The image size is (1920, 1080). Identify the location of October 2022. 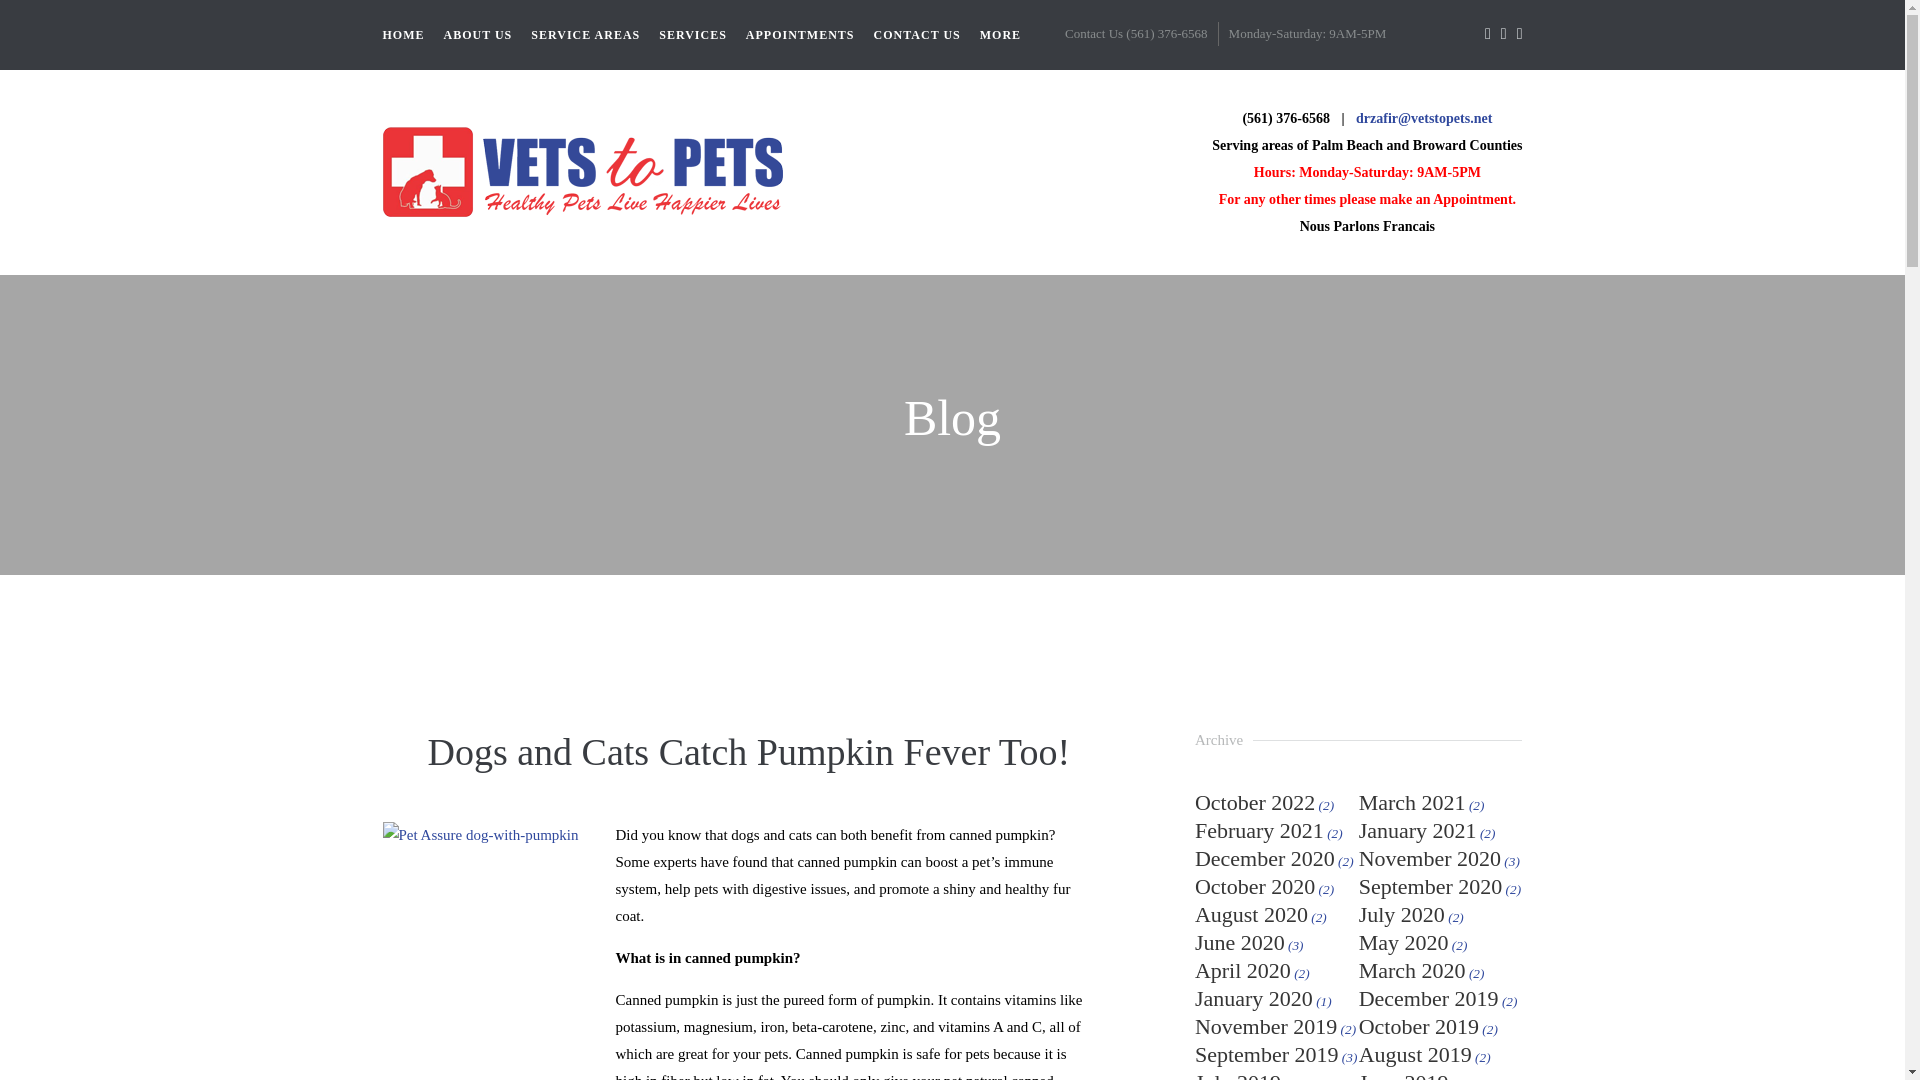
(1254, 802).